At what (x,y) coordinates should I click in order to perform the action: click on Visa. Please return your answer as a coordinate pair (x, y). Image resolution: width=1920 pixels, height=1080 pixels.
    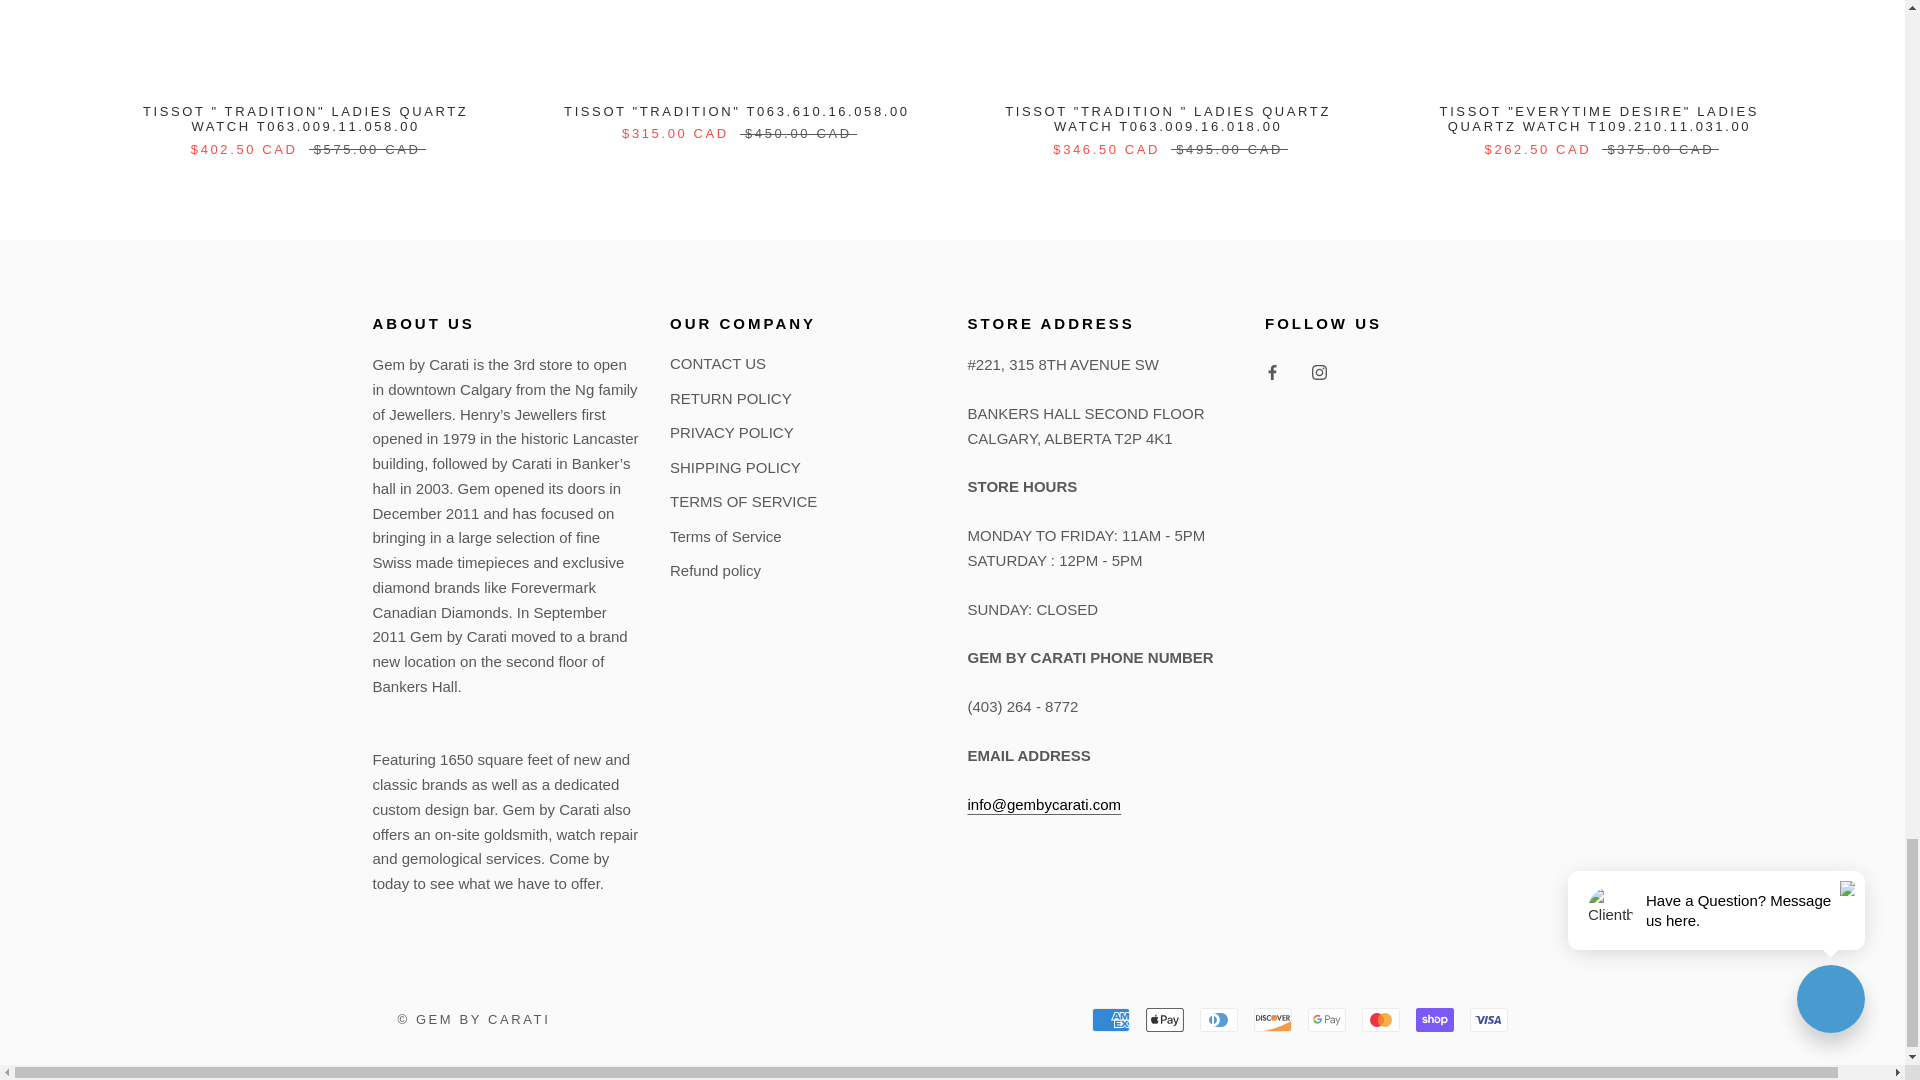
    Looking at the image, I should click on (1488, 1020).